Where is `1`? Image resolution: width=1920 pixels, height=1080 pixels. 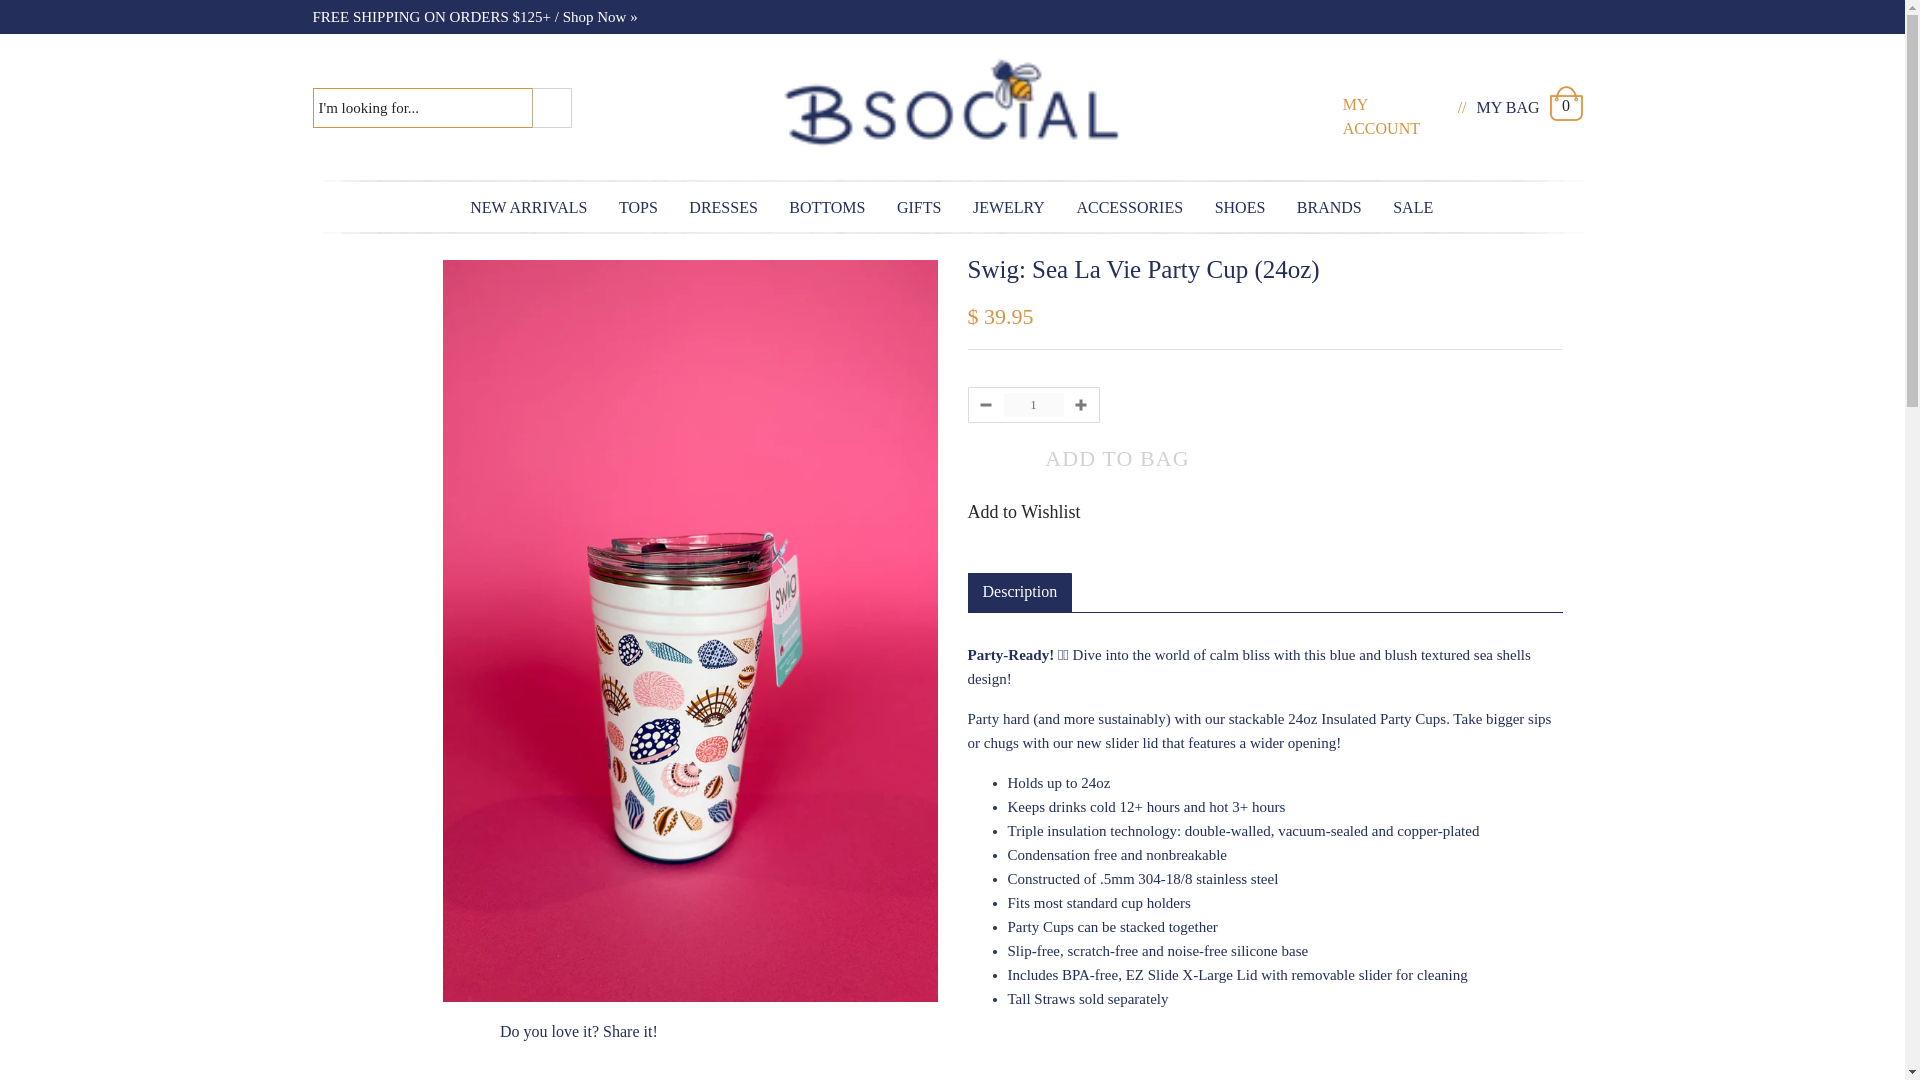 1 is located at coordinates (1034, 404).